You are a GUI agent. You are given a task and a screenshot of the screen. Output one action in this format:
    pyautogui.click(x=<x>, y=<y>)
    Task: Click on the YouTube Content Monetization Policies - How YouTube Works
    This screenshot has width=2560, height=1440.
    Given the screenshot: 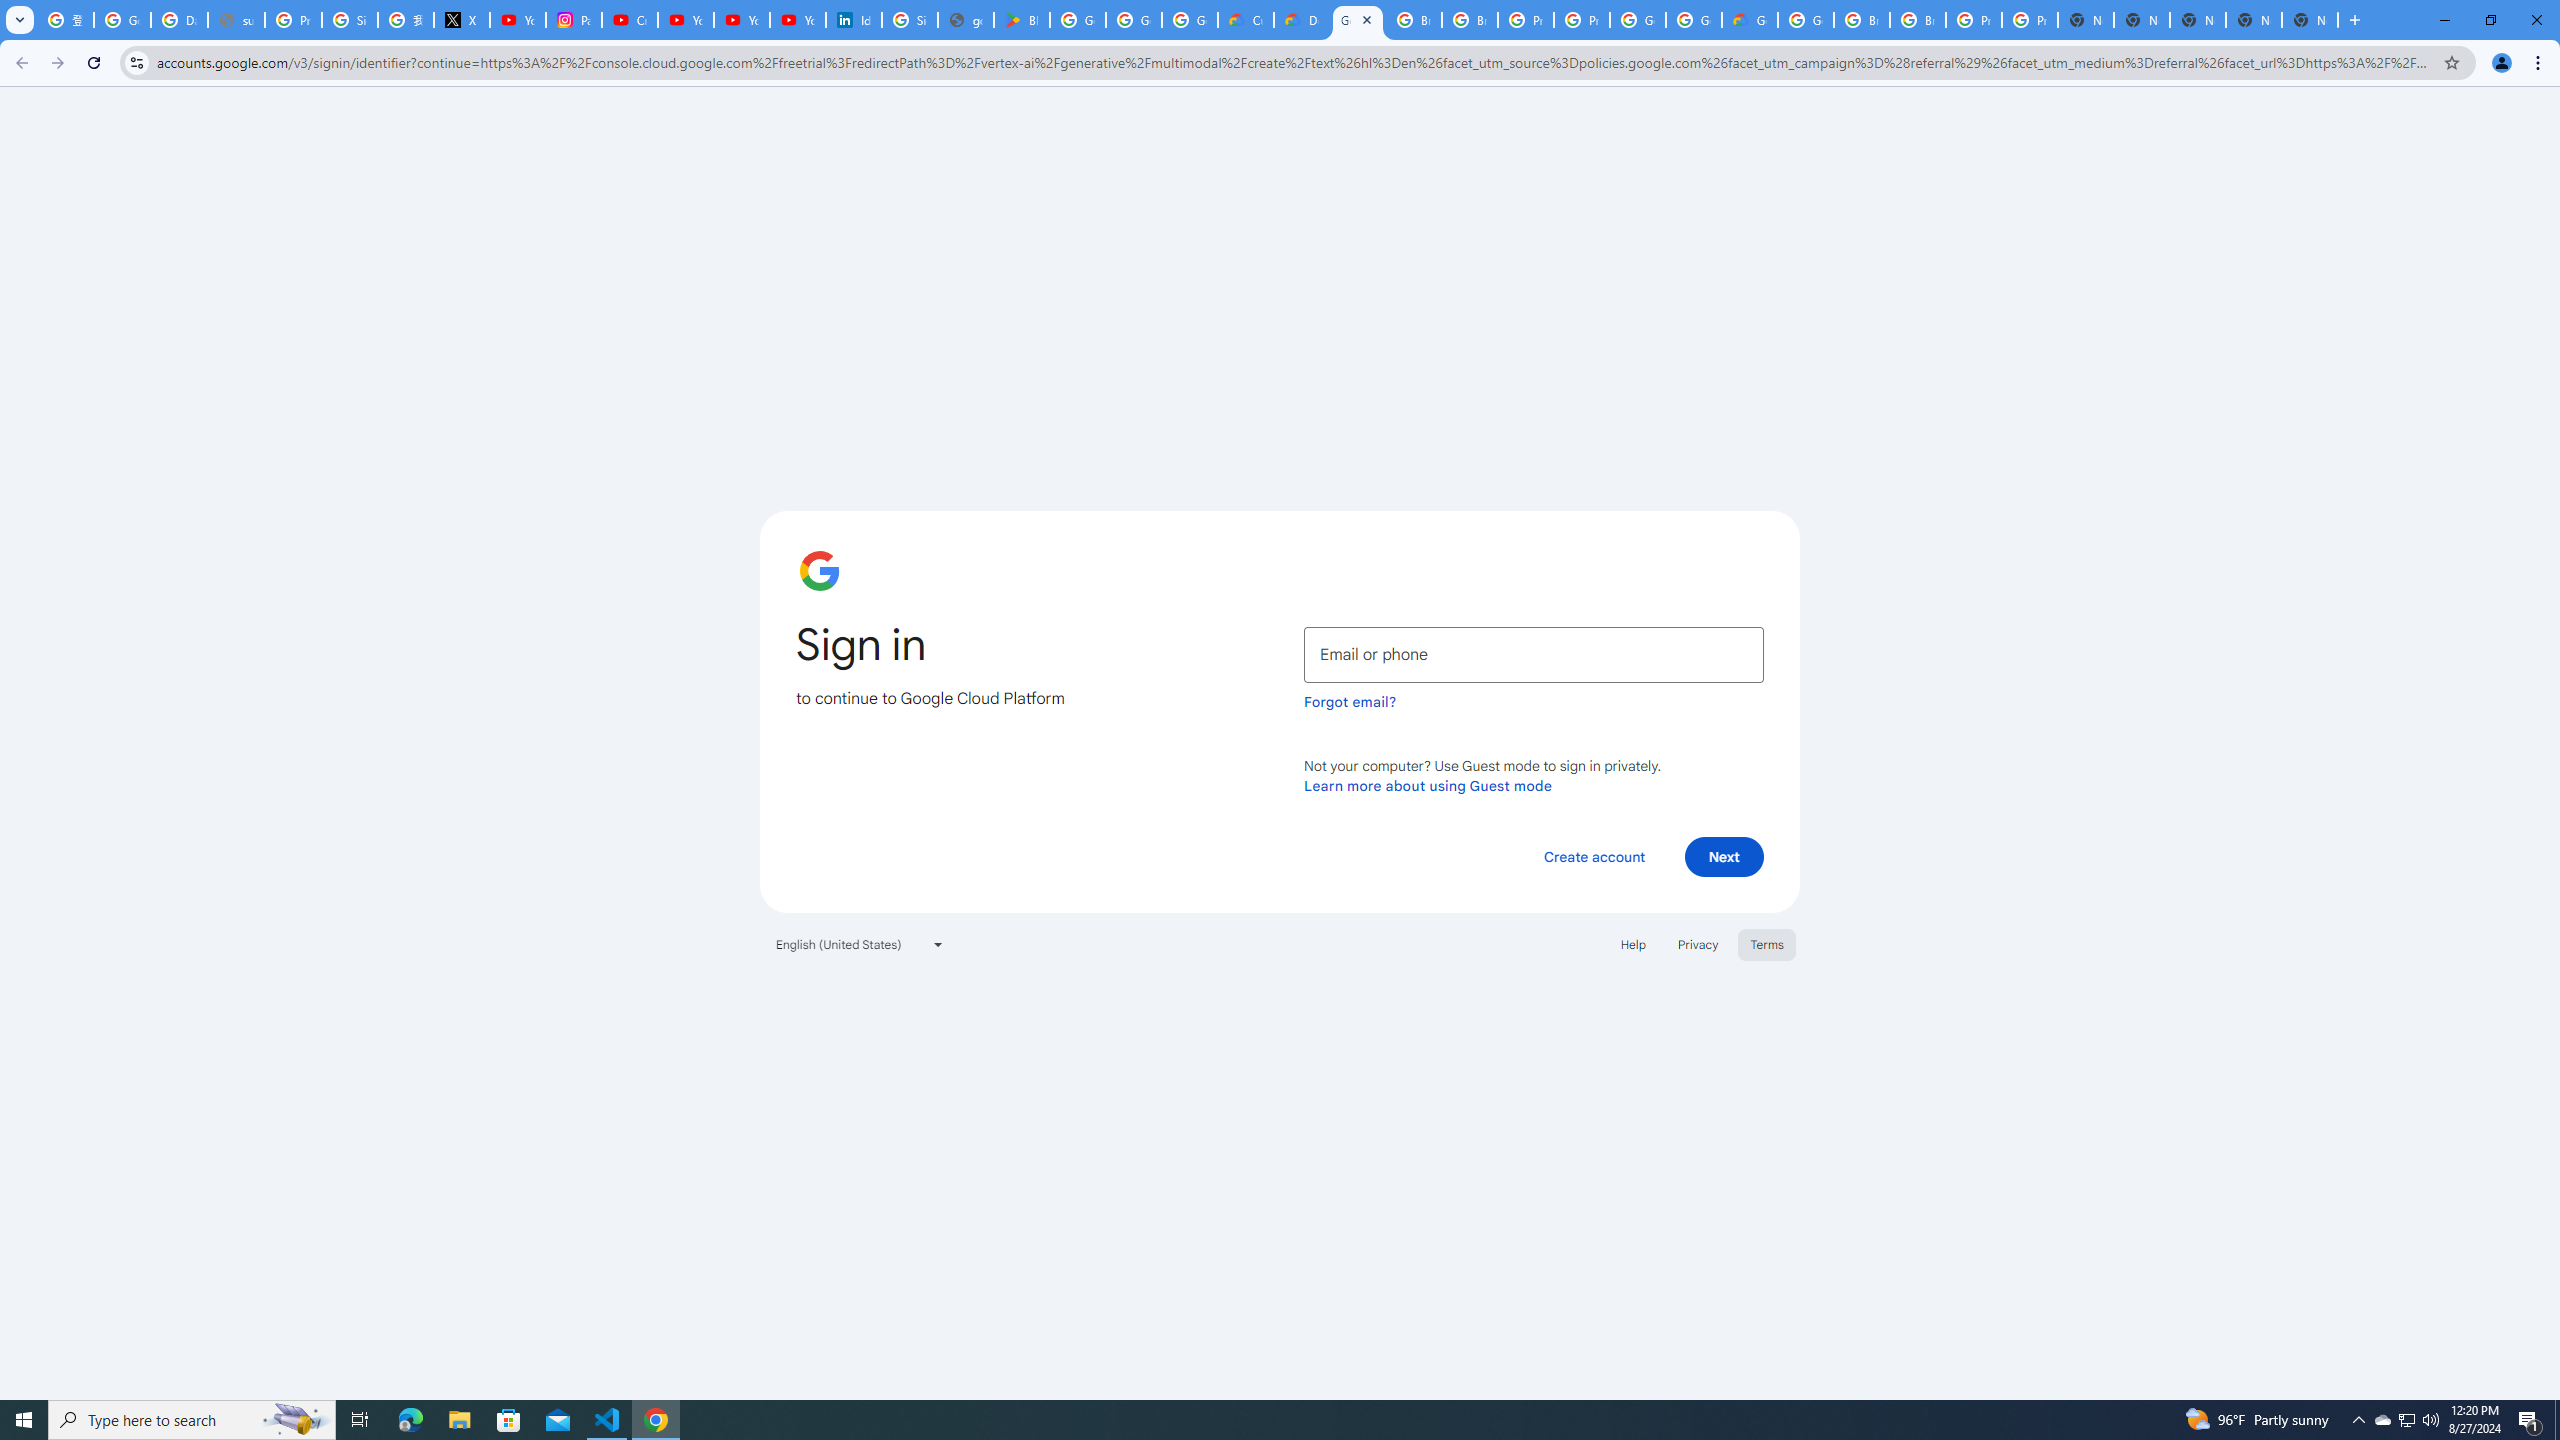 What is the action you would take?
    pyautogui.click(x=518, y=20)
    